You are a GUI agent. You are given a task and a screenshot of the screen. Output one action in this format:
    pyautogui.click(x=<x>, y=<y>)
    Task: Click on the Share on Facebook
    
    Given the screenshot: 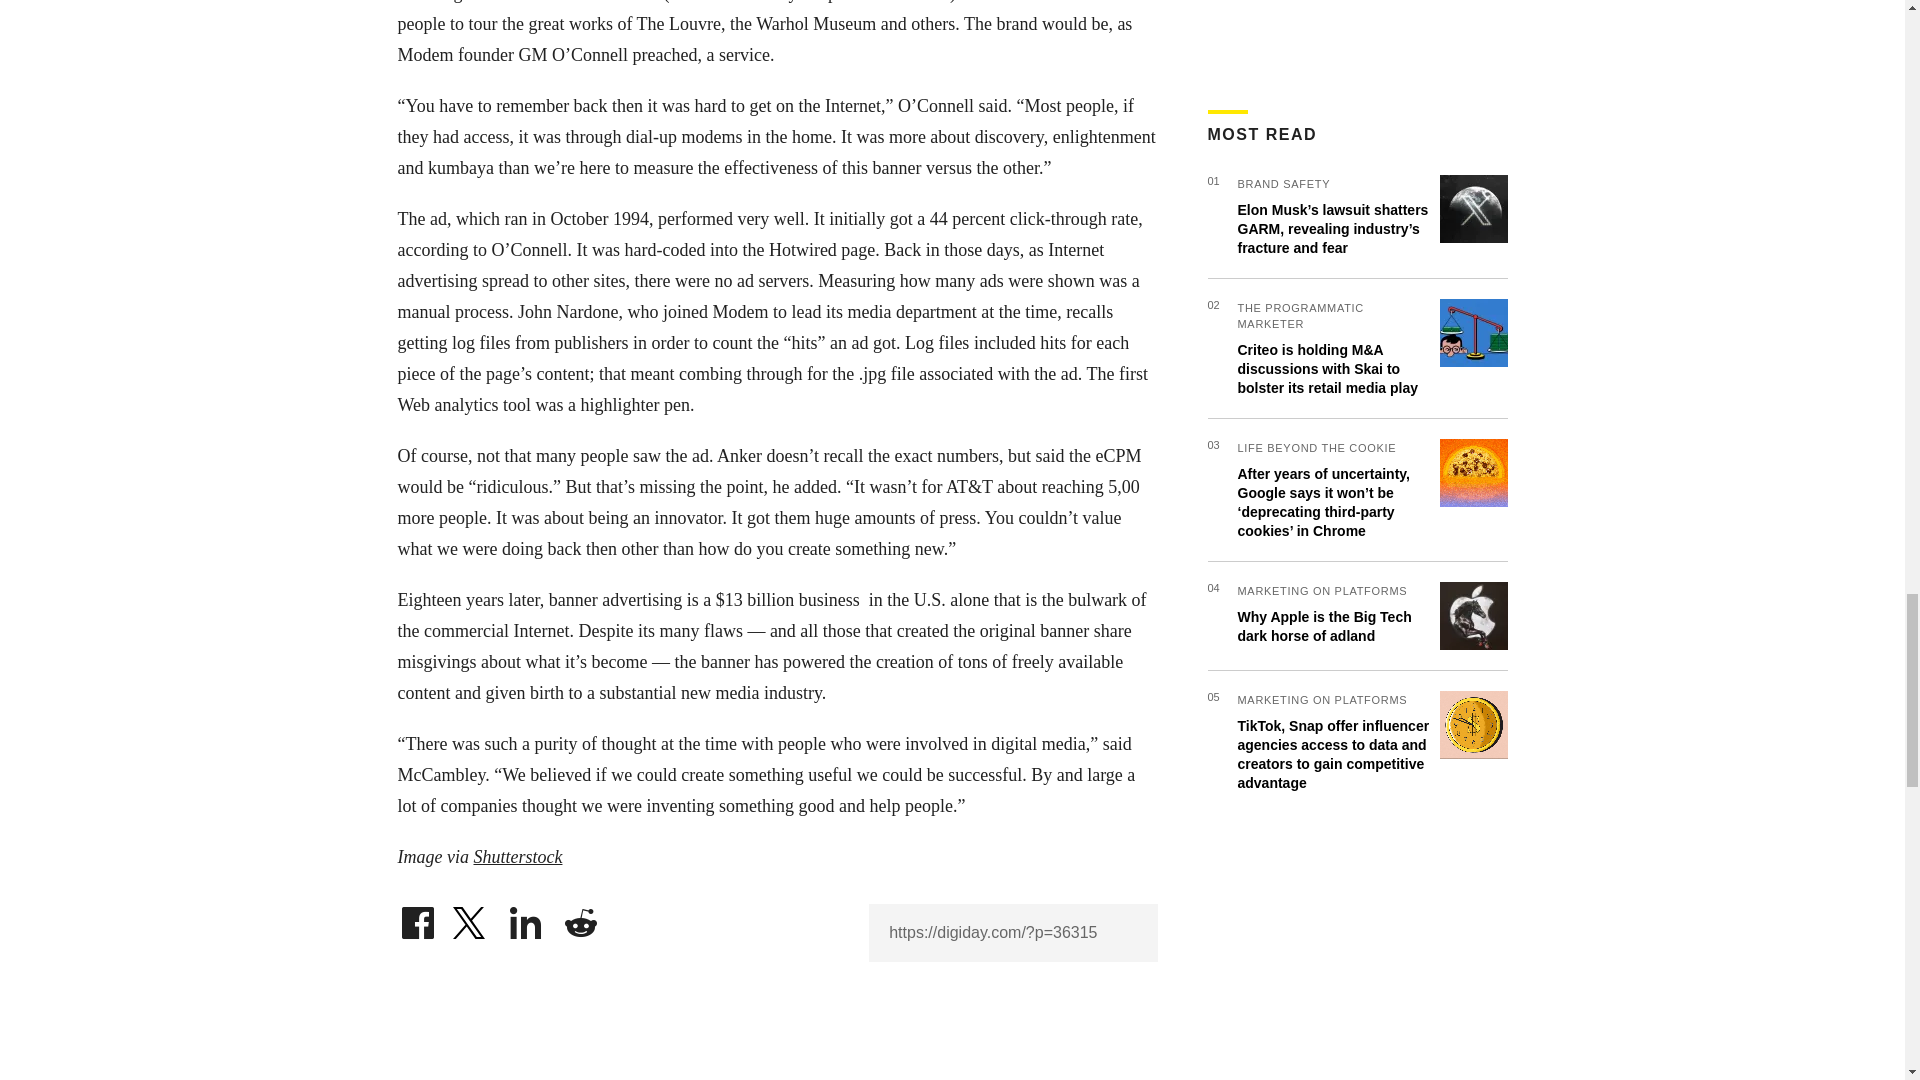 What is the action you would take?
    pyautogui.click(x=417, y=918)
    